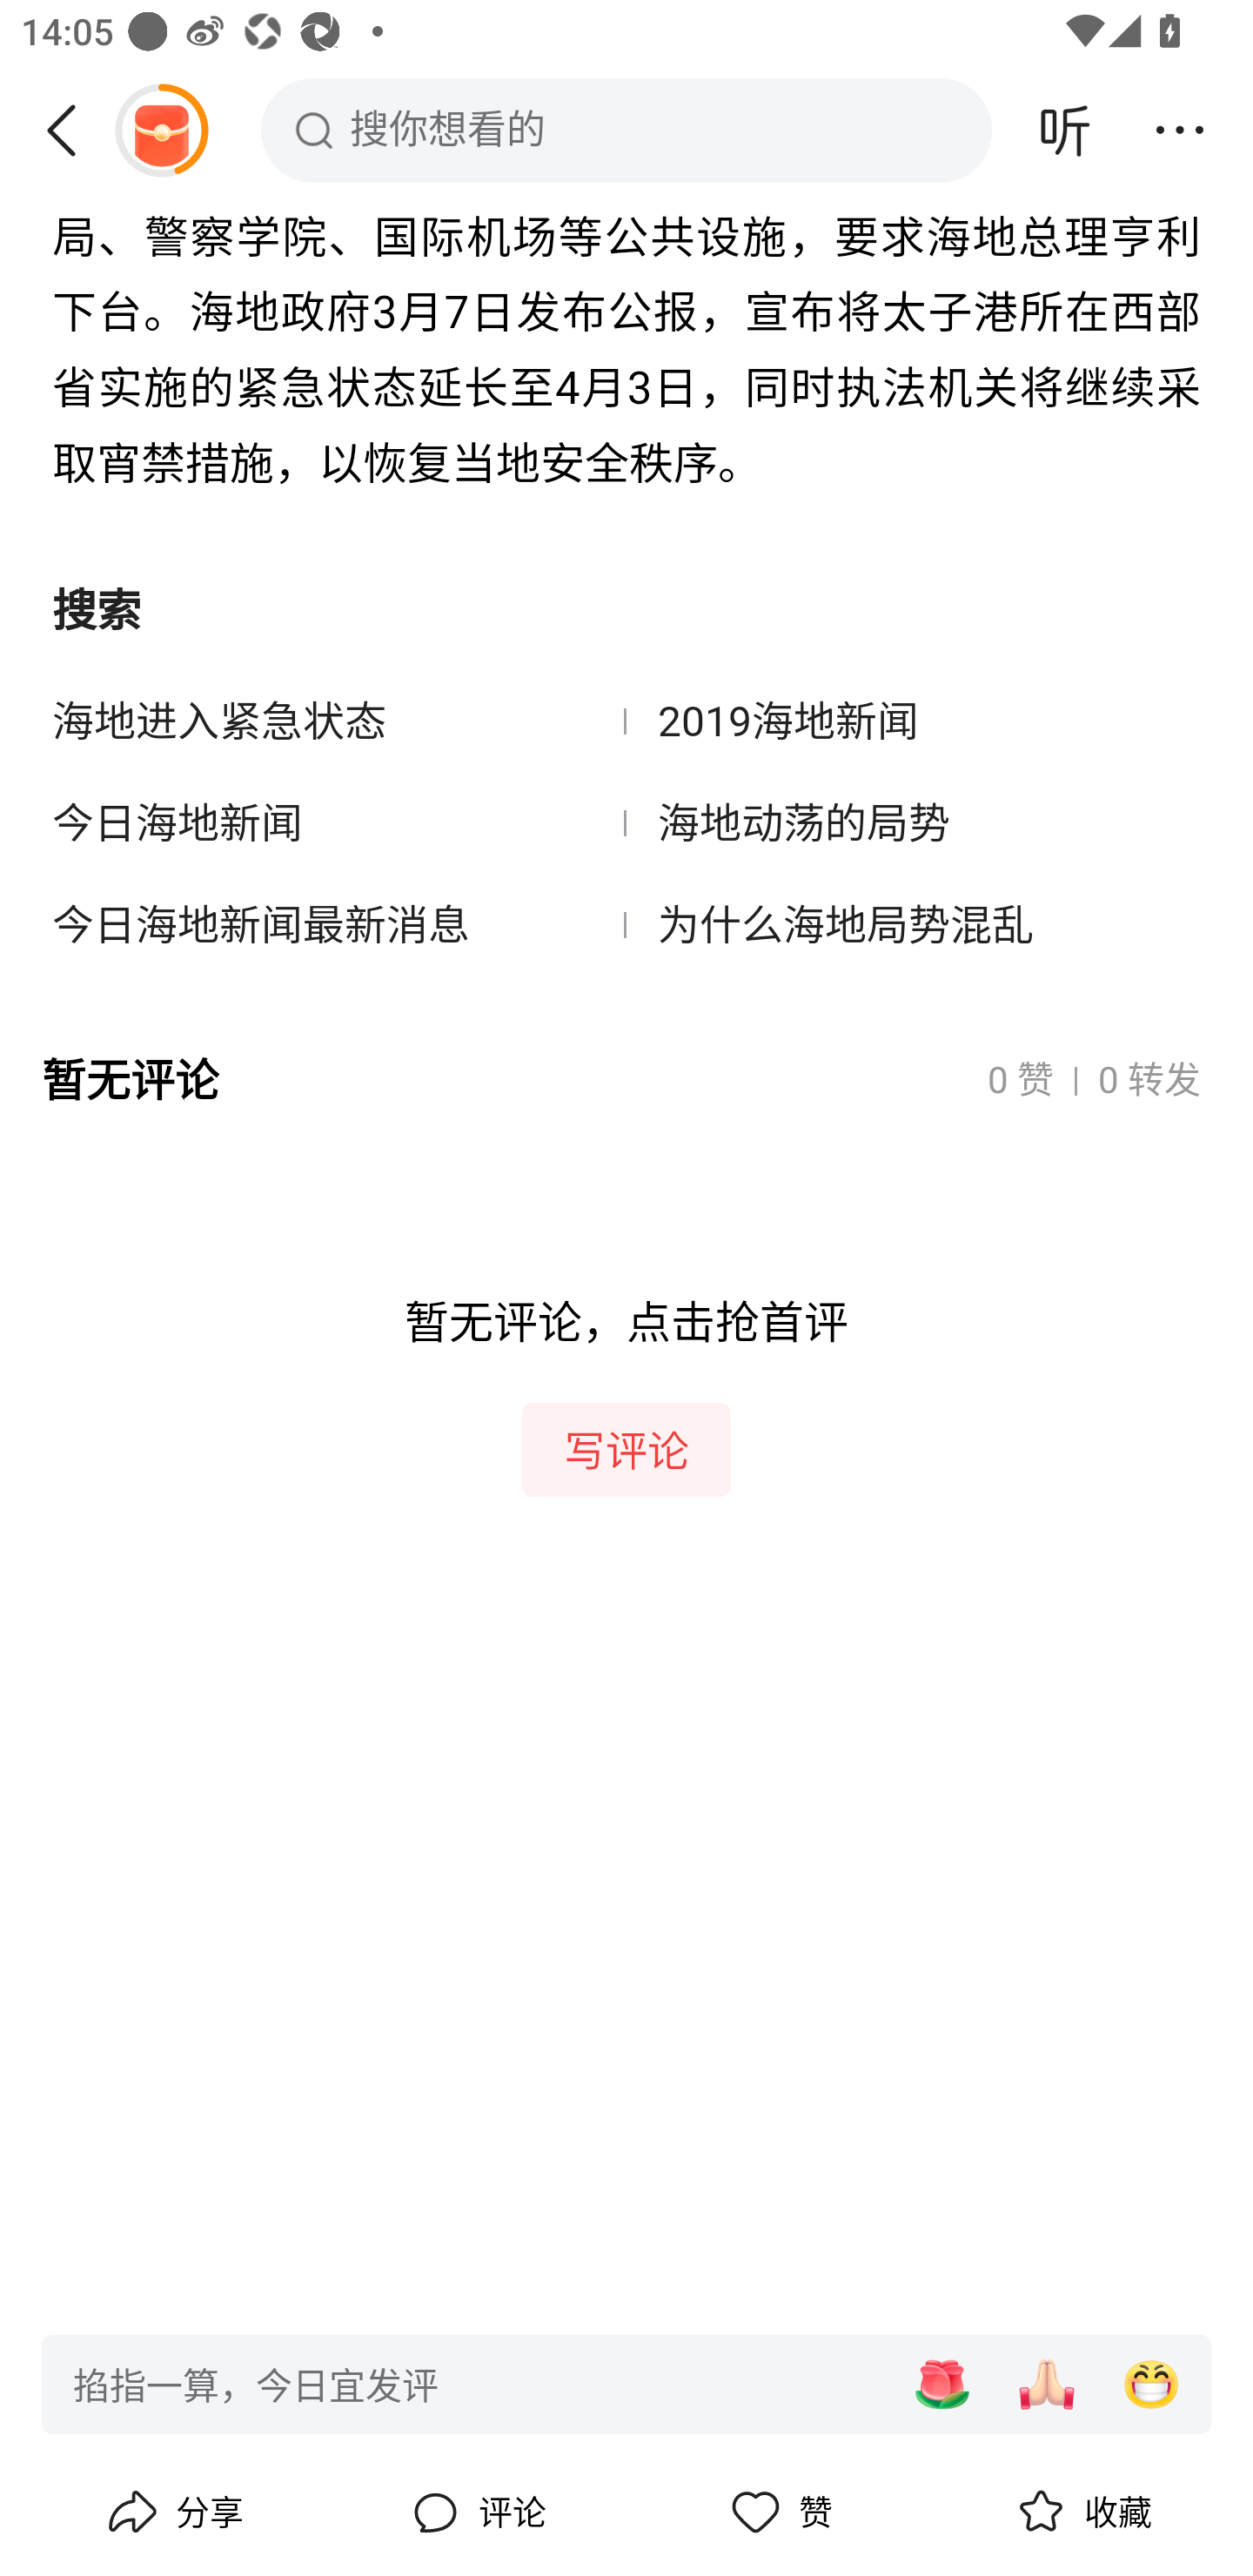 The height and width of the screenshot is (2576, 1253). I want to click on 更多操作, so click(1180, 130).